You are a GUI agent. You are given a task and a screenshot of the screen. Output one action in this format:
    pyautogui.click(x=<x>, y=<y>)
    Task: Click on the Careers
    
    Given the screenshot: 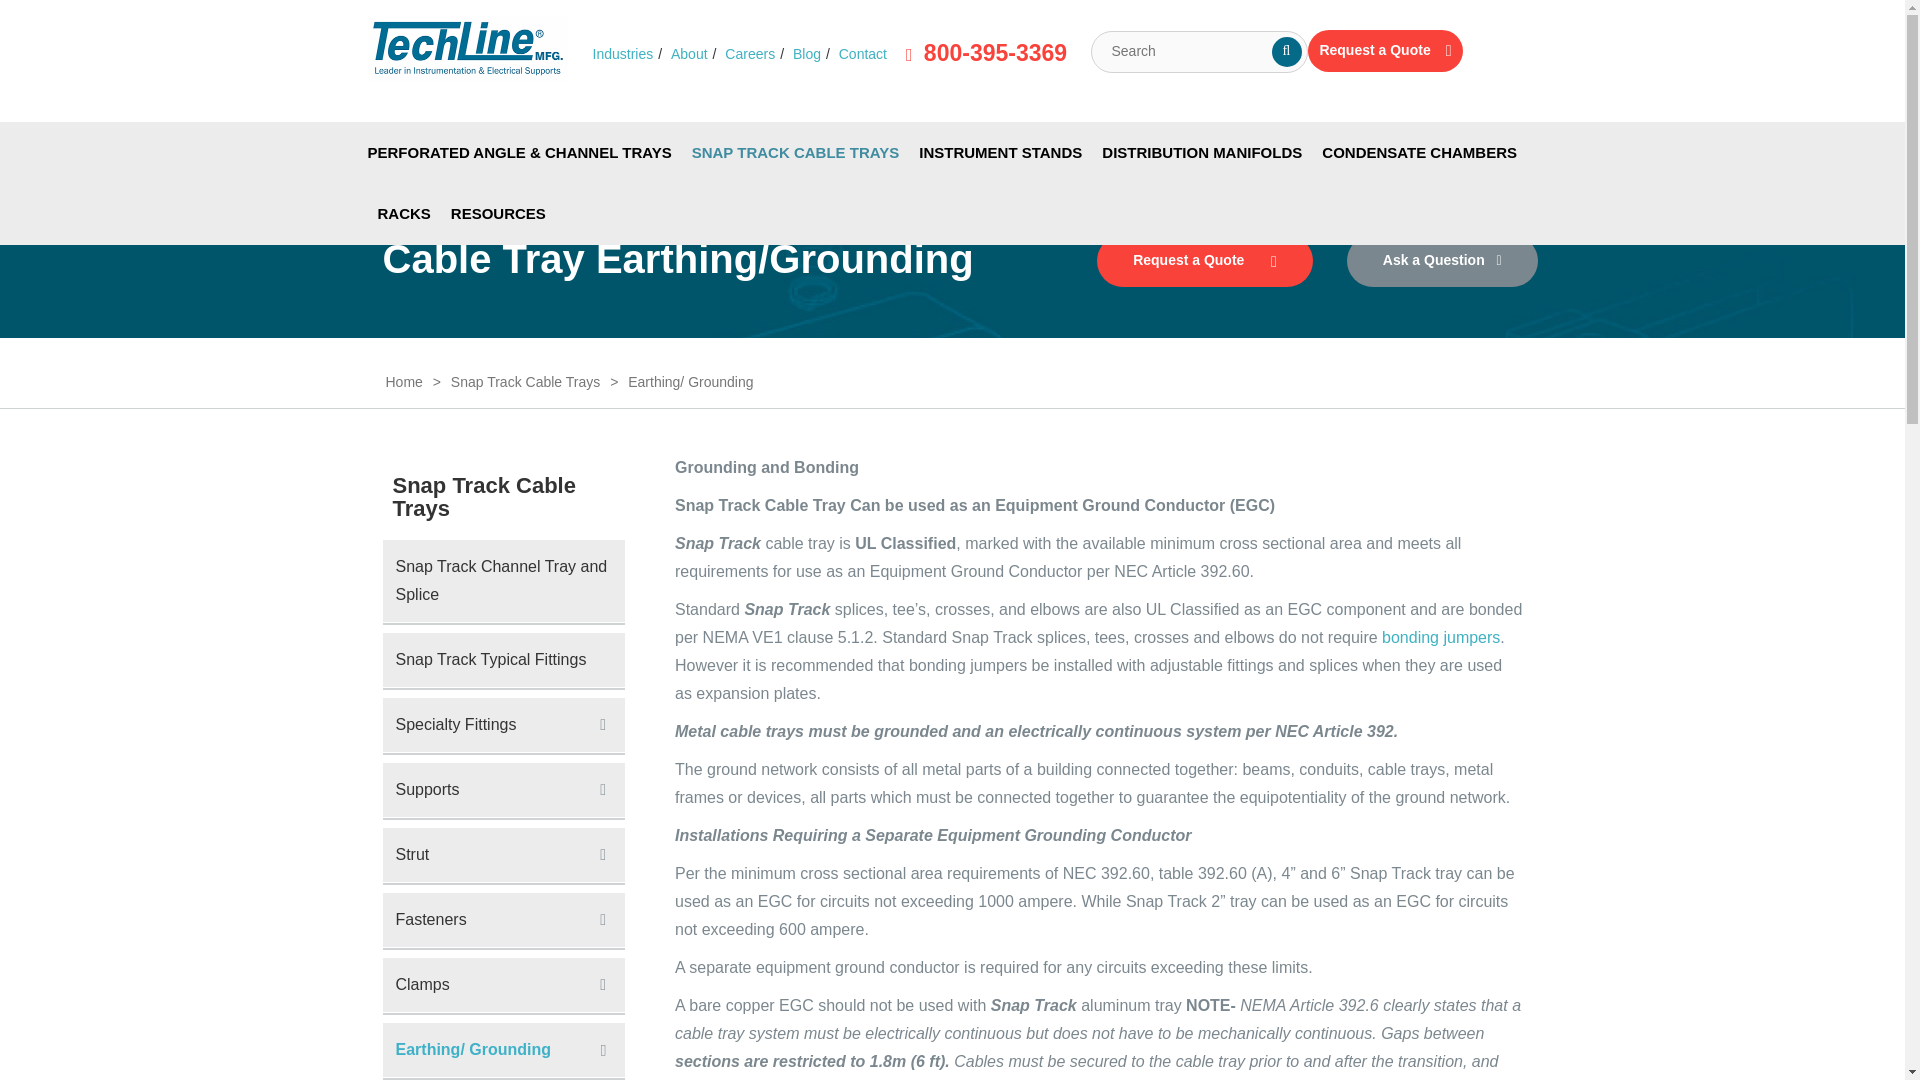 What is the action you would take?
    pyautogui.click(x=750, y=54)
    